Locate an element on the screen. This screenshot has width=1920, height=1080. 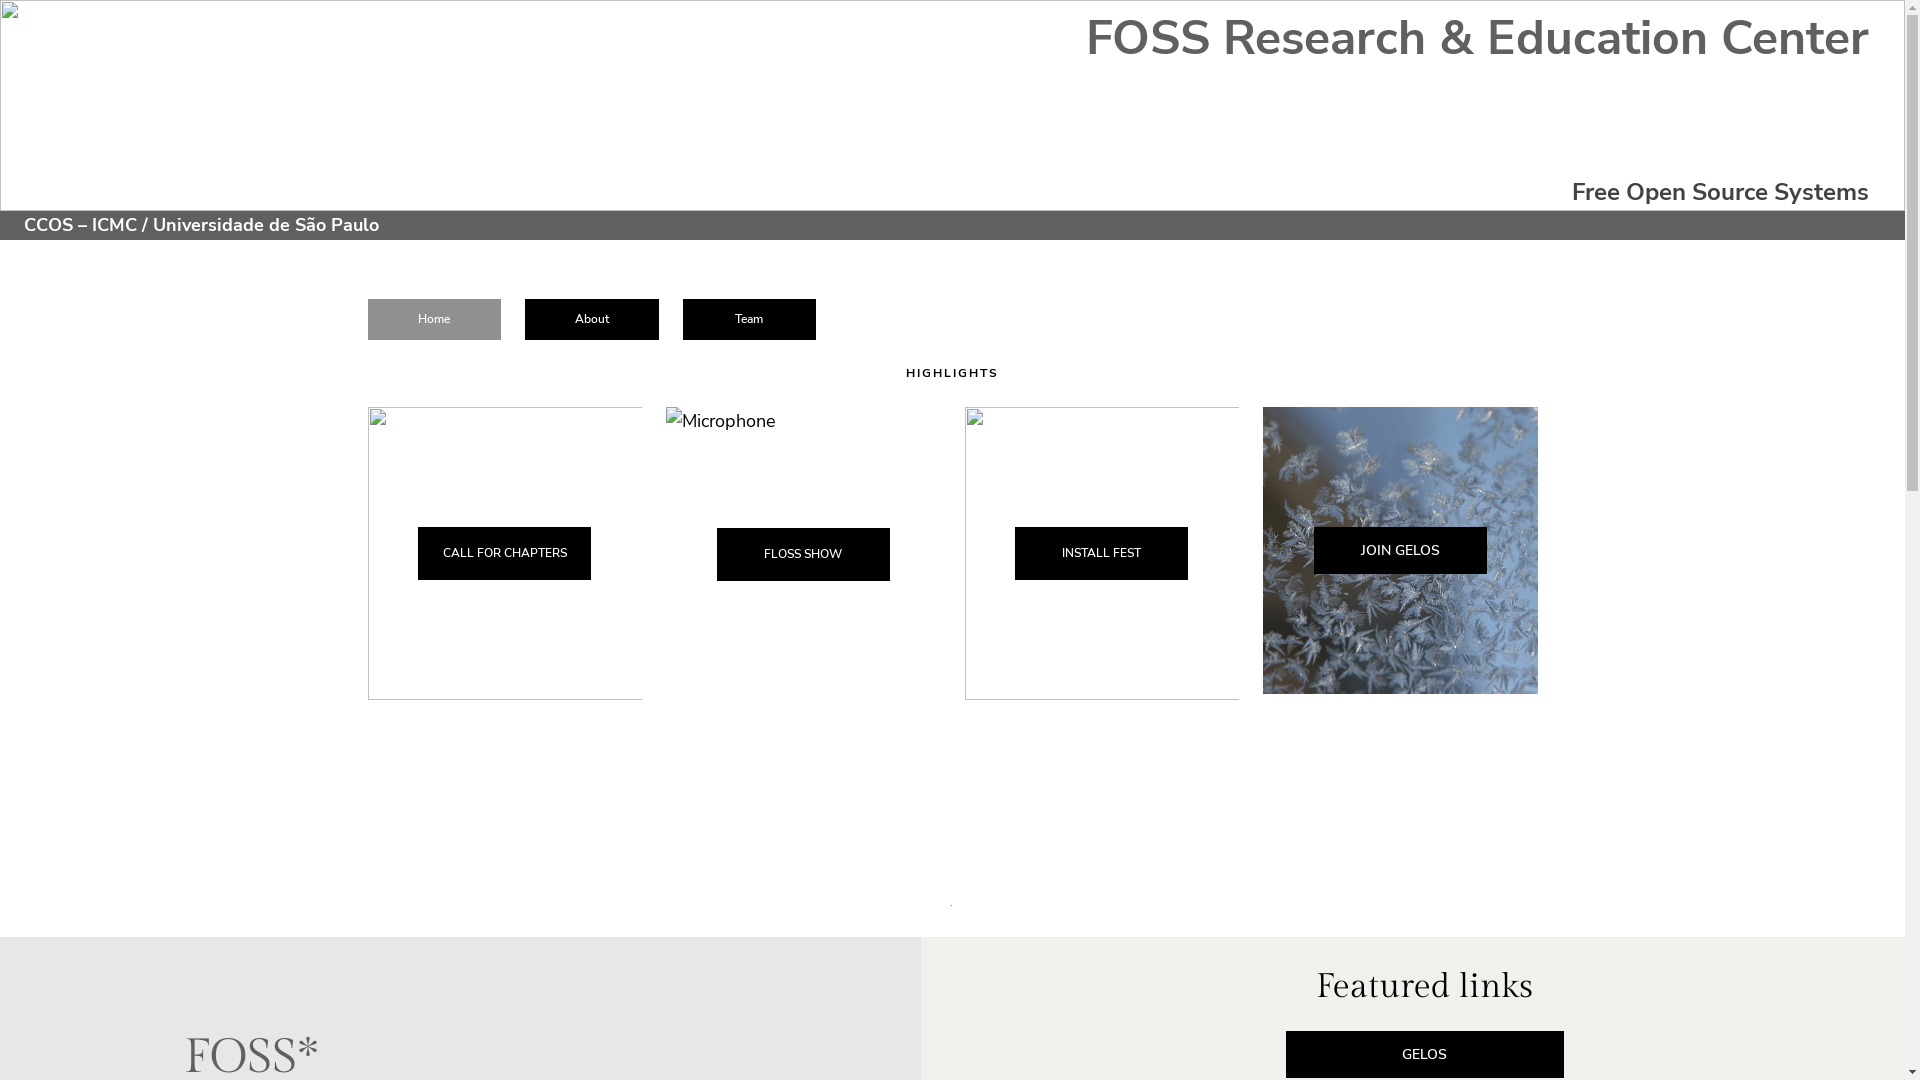
Team is located at coordinates (750, 320).